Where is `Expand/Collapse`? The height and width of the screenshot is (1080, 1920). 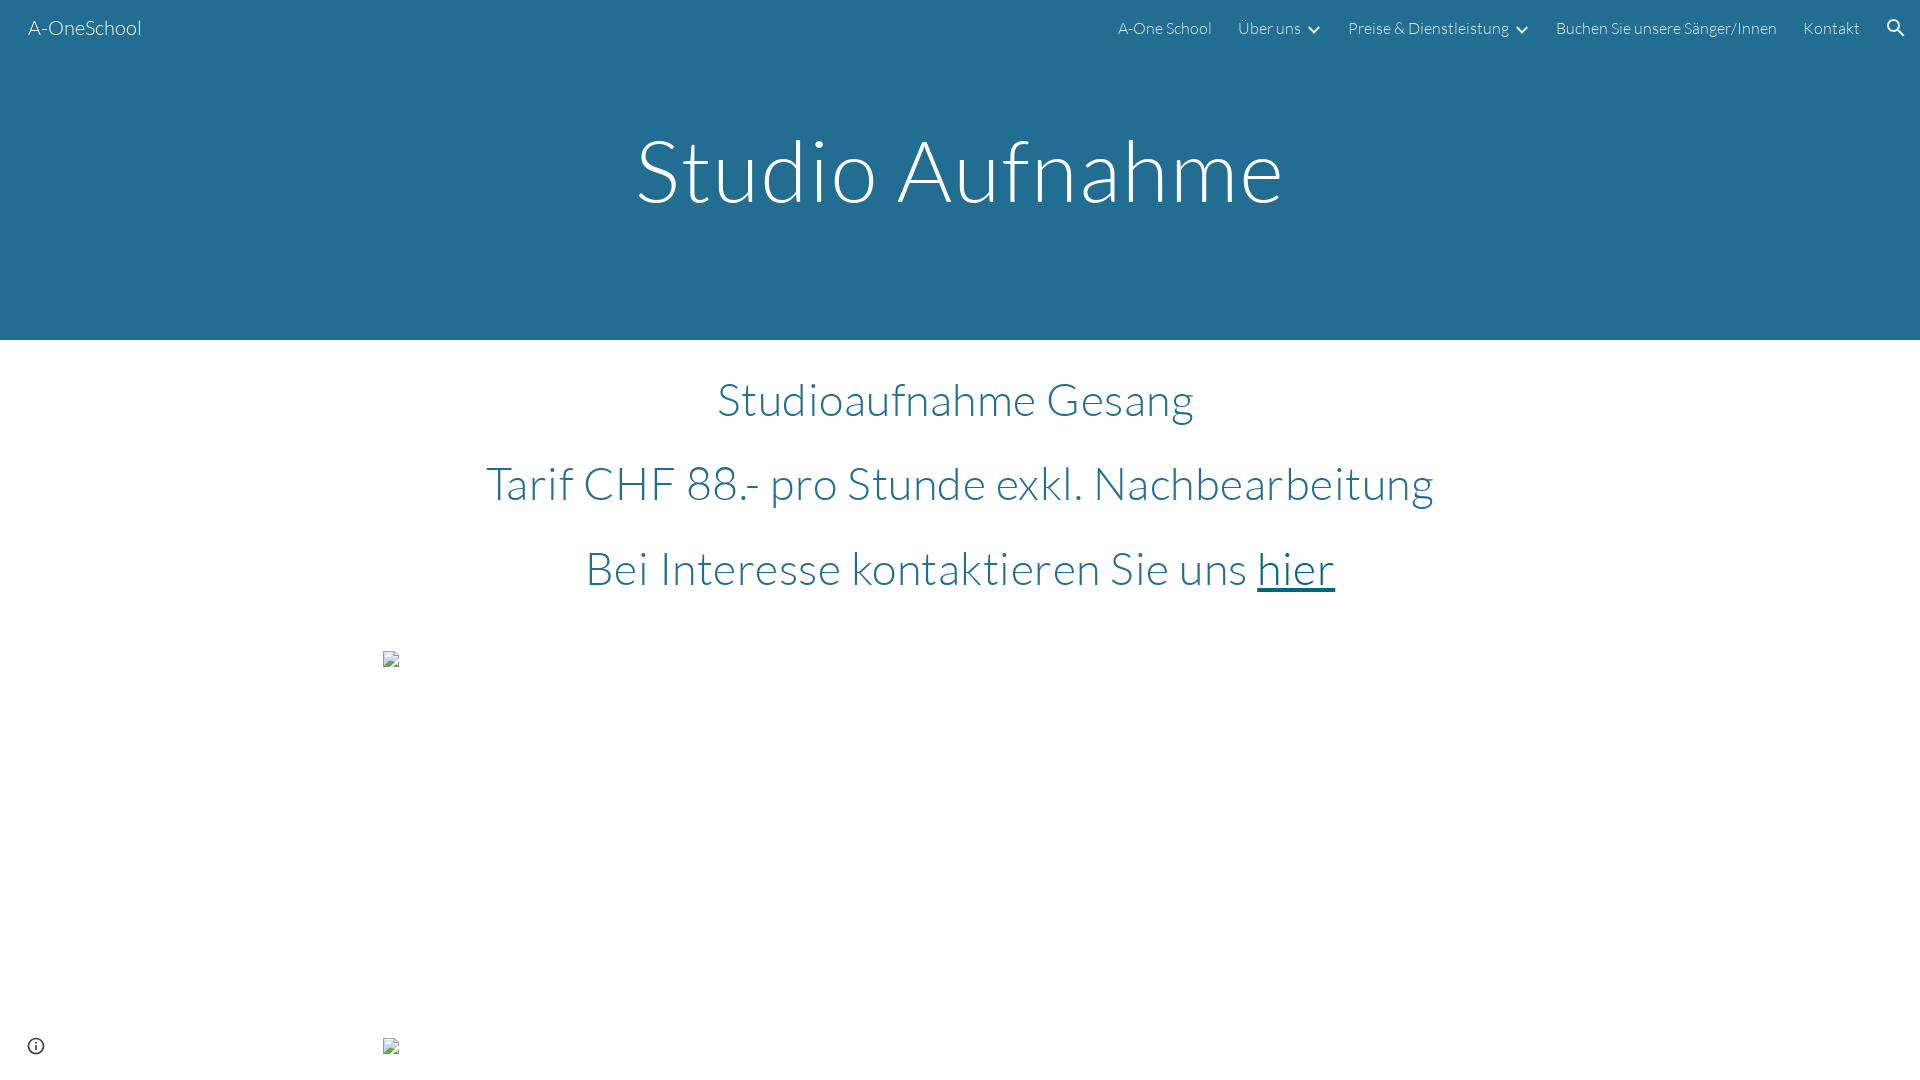
Expand/Collapse is located at coordinates (1521, 28).